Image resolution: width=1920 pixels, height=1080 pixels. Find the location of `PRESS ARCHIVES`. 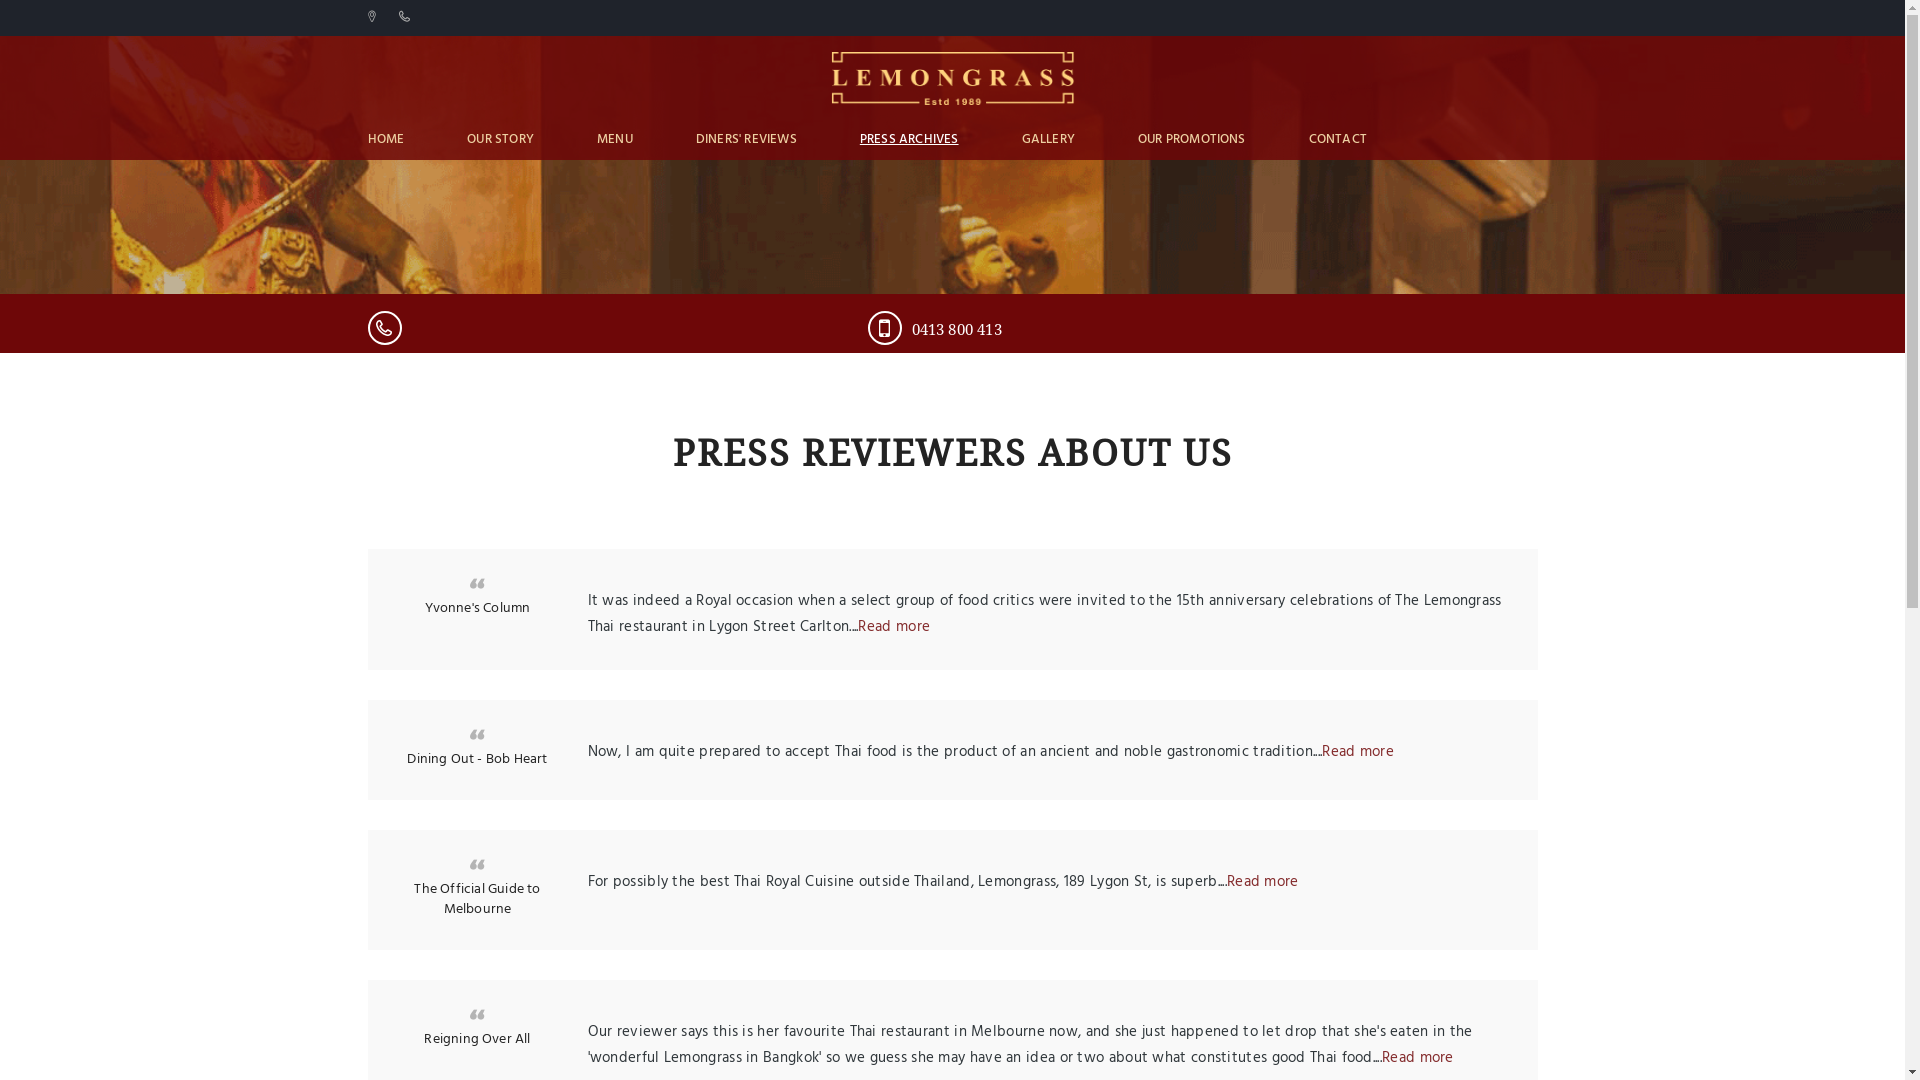

PRESS ARCHIVES is located at coordinates (910, 140).